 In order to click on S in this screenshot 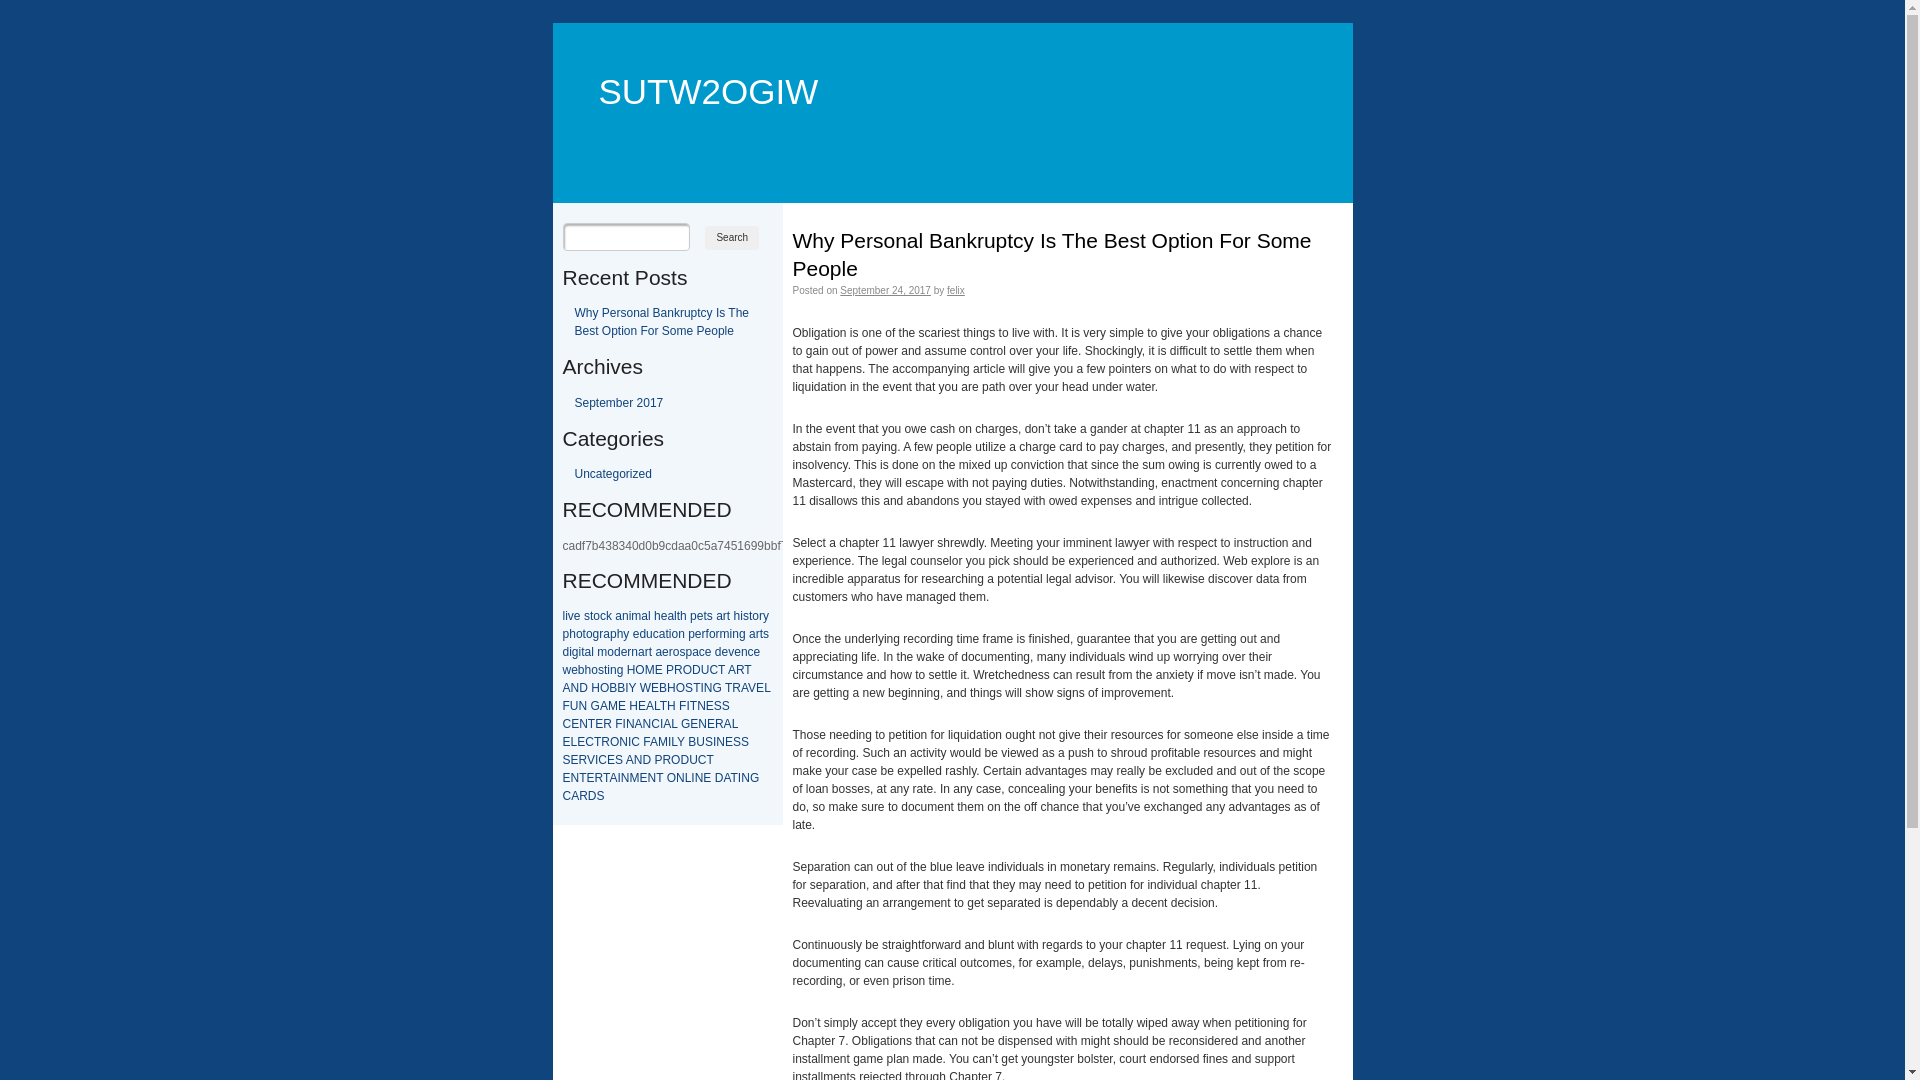, I will do `click(718, 706)`.